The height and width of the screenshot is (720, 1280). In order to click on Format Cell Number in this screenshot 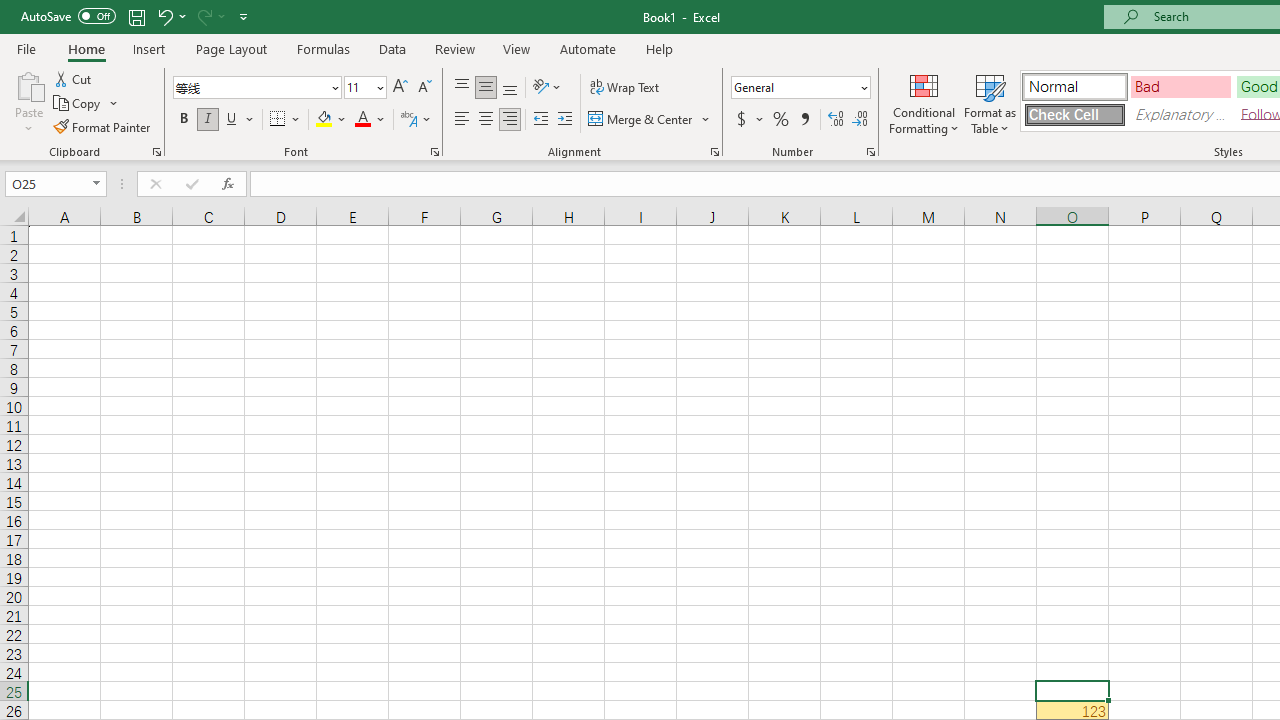, I will do `click(870, 152)`.